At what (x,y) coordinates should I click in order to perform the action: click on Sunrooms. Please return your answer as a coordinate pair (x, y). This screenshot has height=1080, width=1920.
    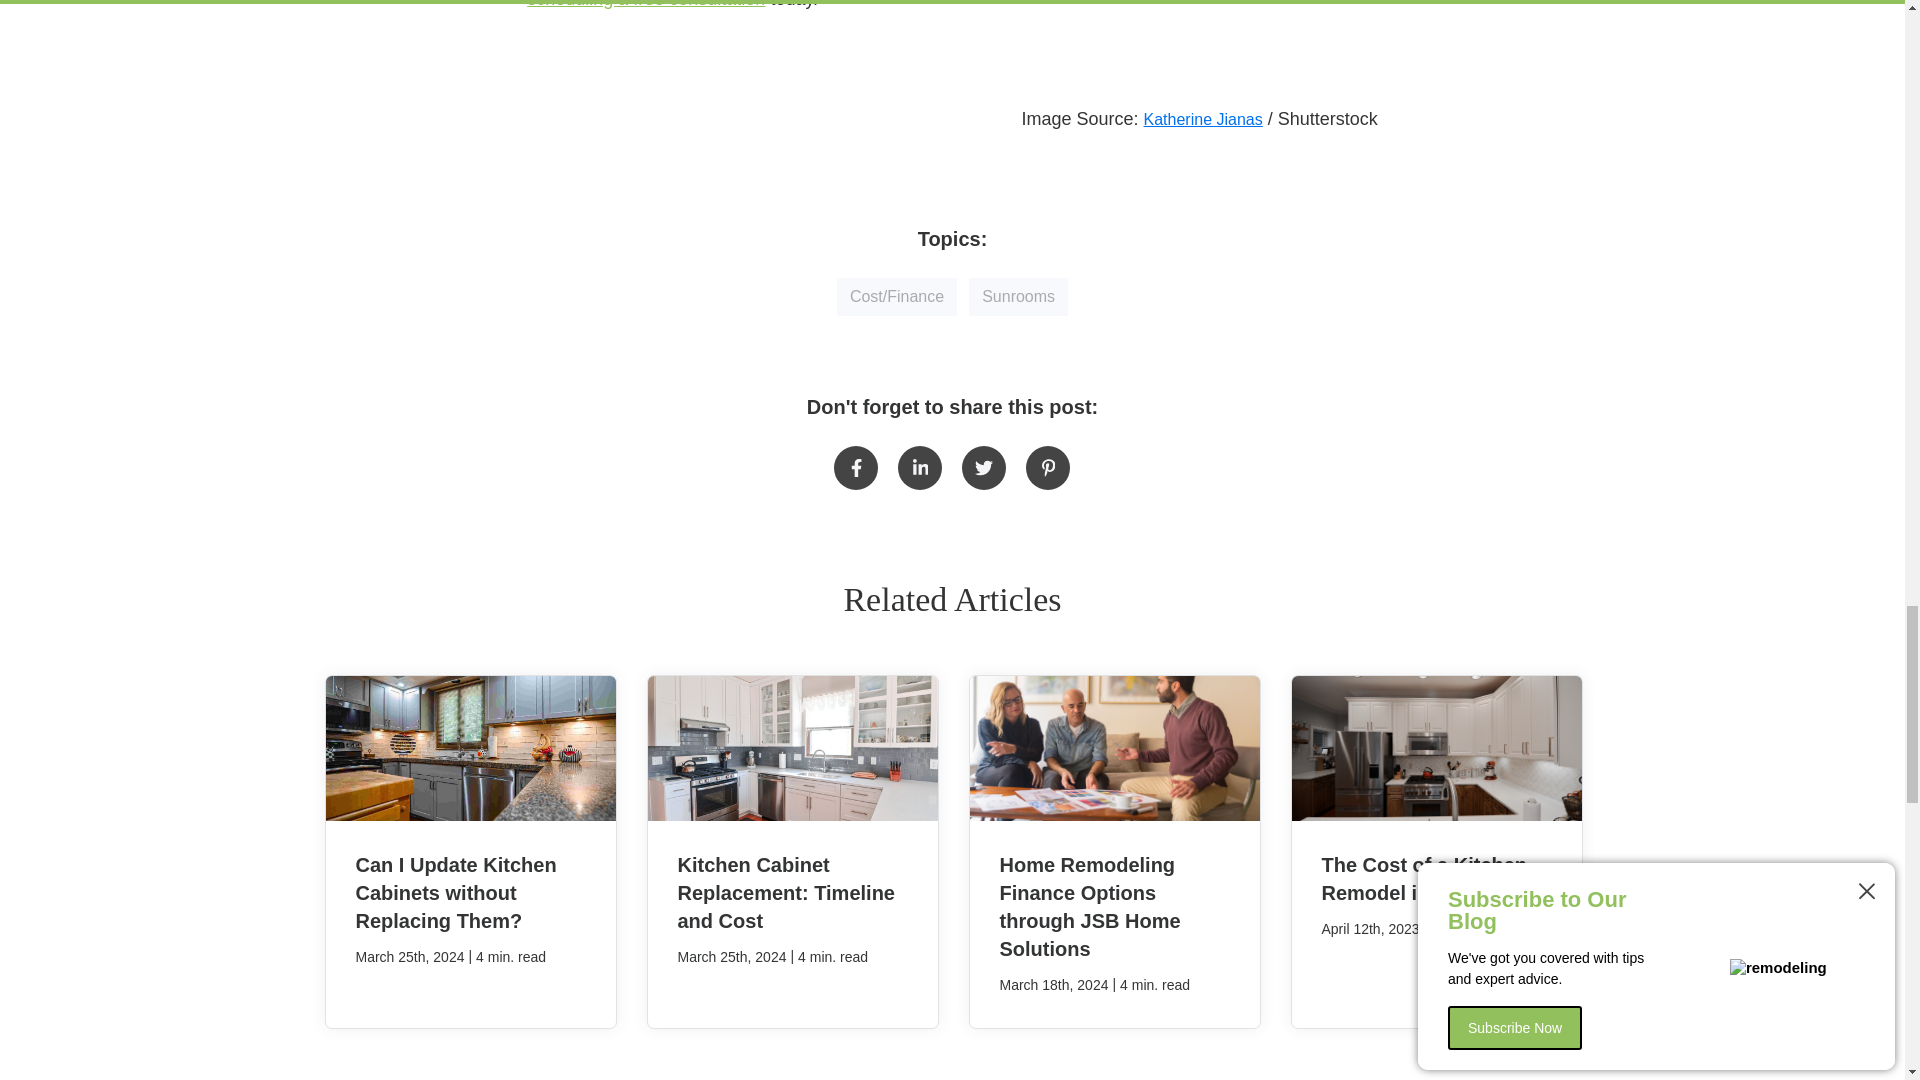
    Looking at the image, I should click on (1018, 296).